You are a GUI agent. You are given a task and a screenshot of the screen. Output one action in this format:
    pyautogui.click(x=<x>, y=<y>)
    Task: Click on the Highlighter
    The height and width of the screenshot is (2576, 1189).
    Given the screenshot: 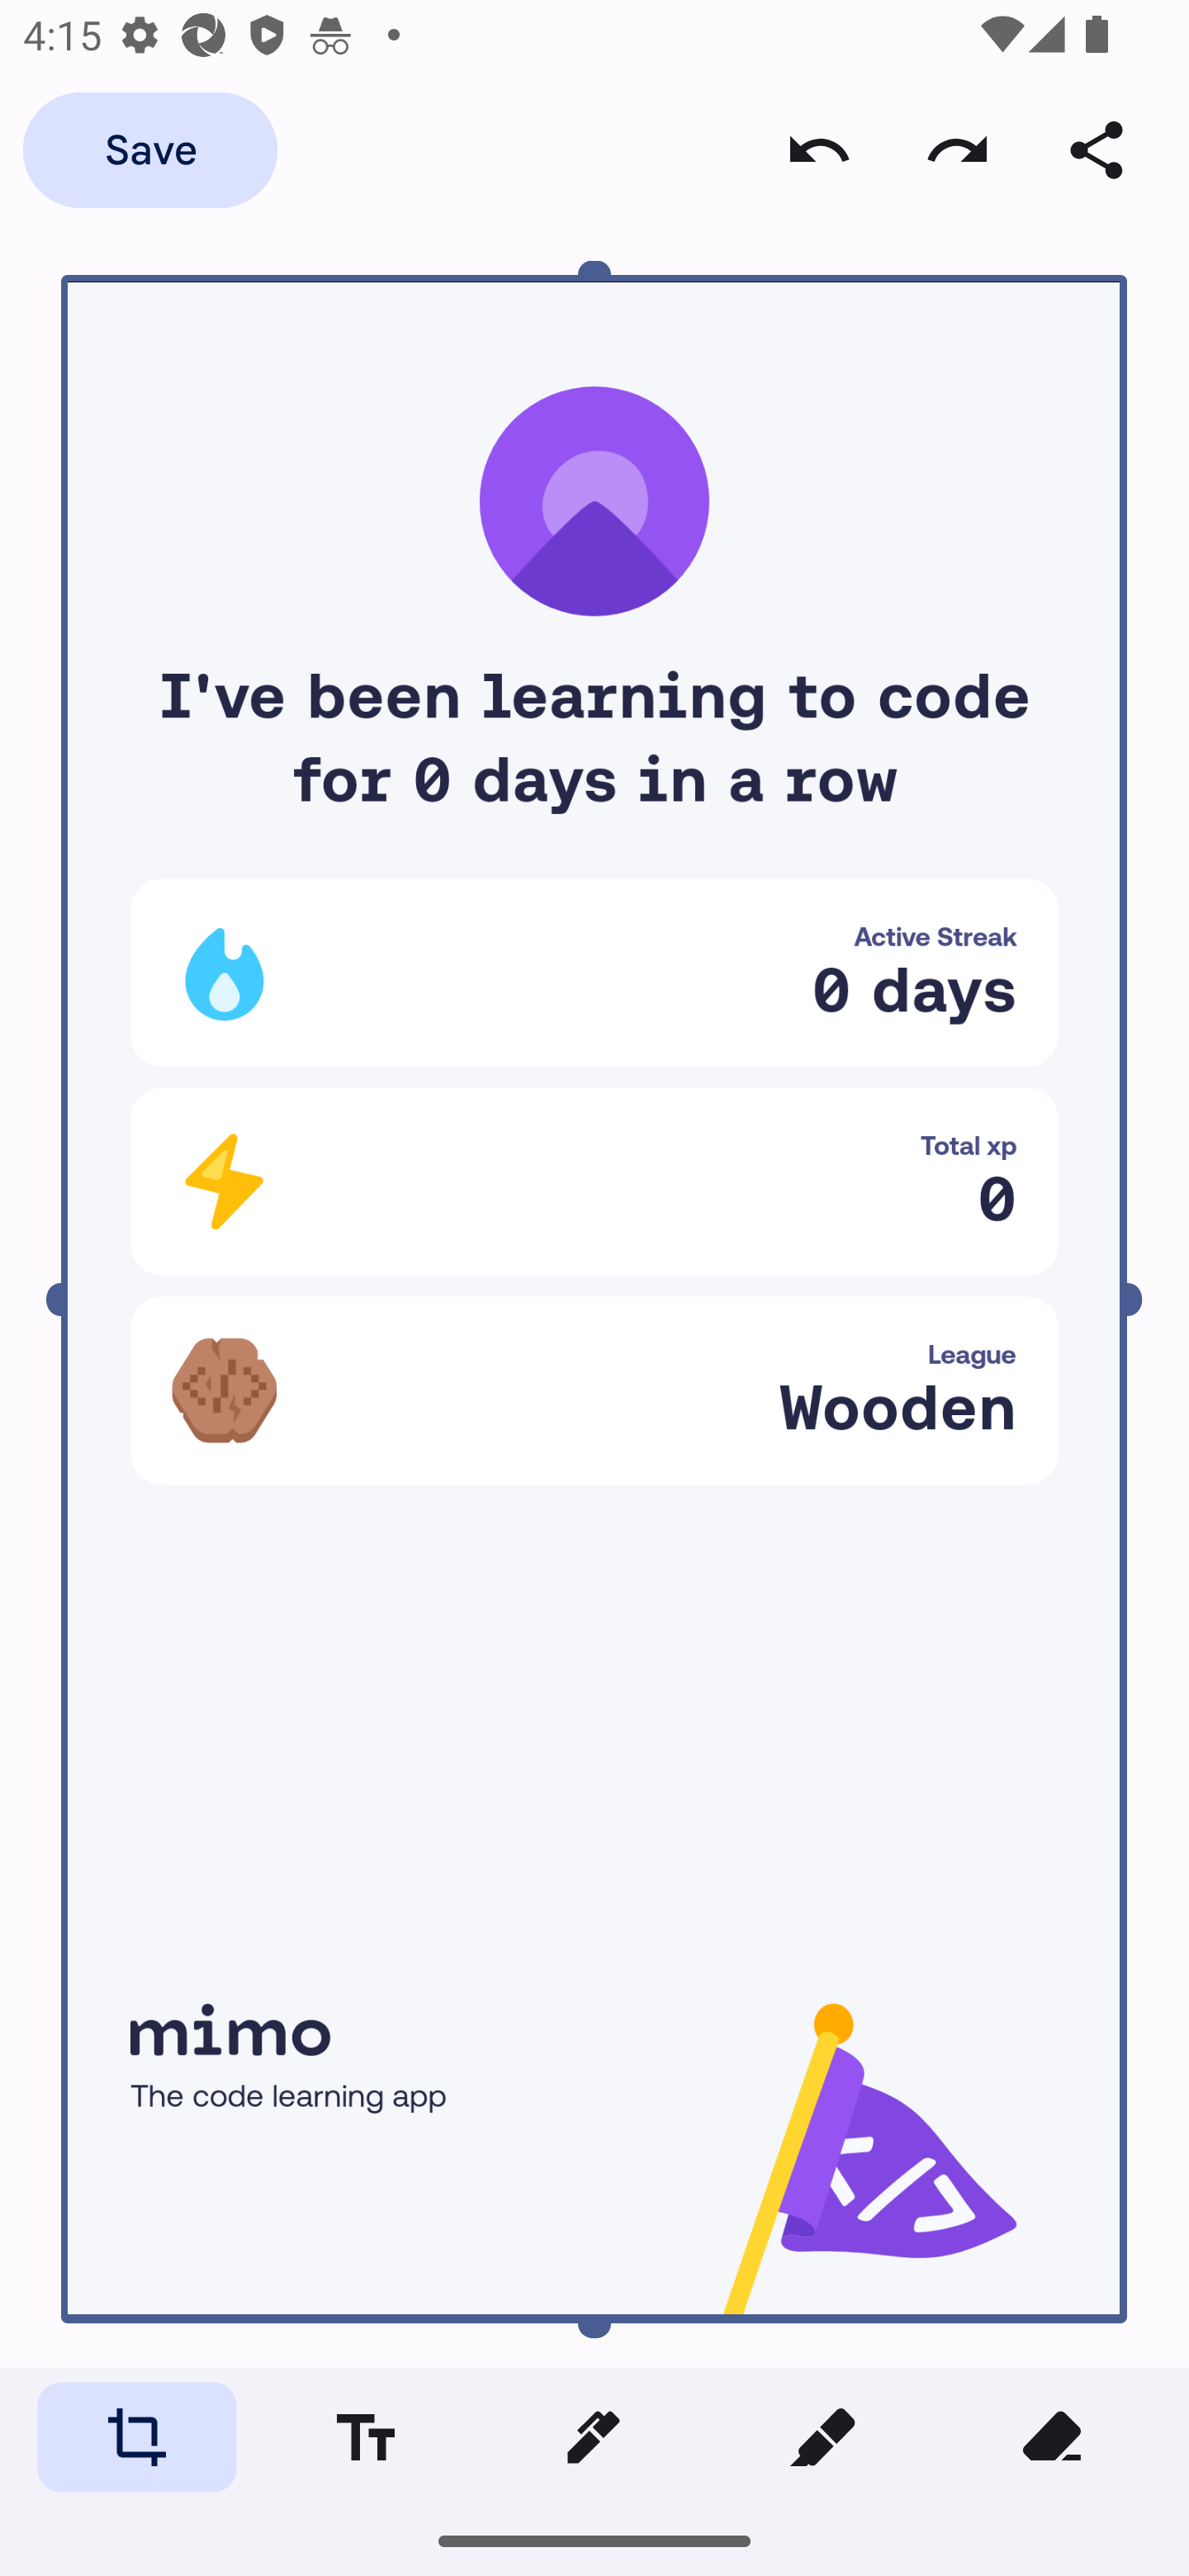 What is the action you would take?
    pyautogui.click(x=822, y=2436)
    